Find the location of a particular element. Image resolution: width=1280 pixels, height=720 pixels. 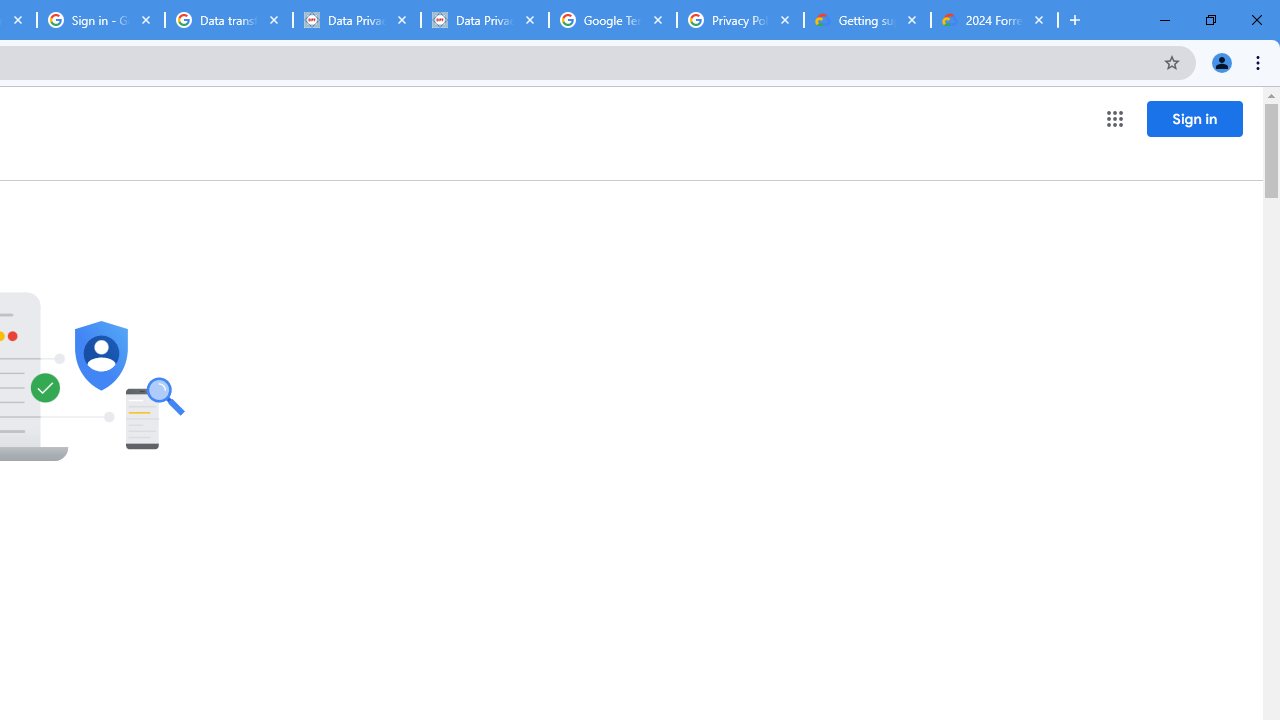

Data Privacy Framework is located at coordinates (357, 20).